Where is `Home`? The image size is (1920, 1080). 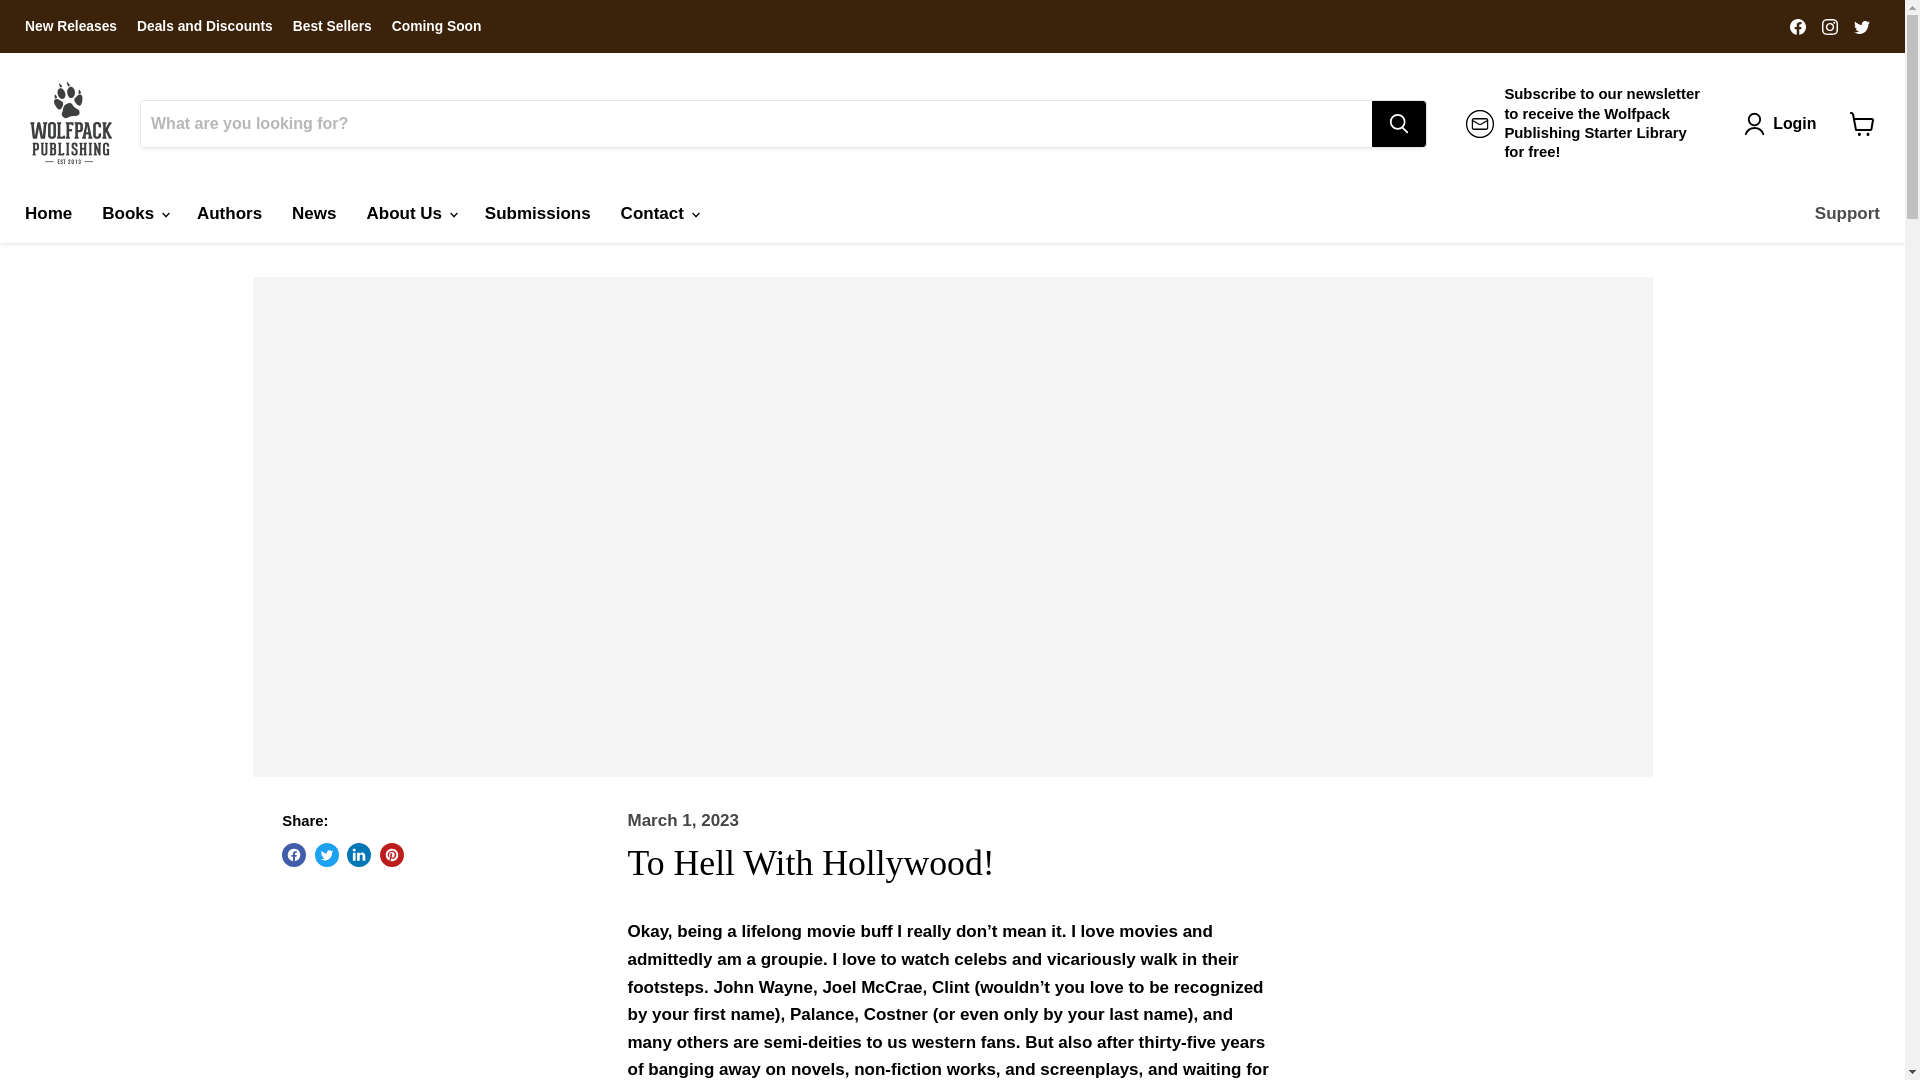 Home is located at coordinates (48, 214).